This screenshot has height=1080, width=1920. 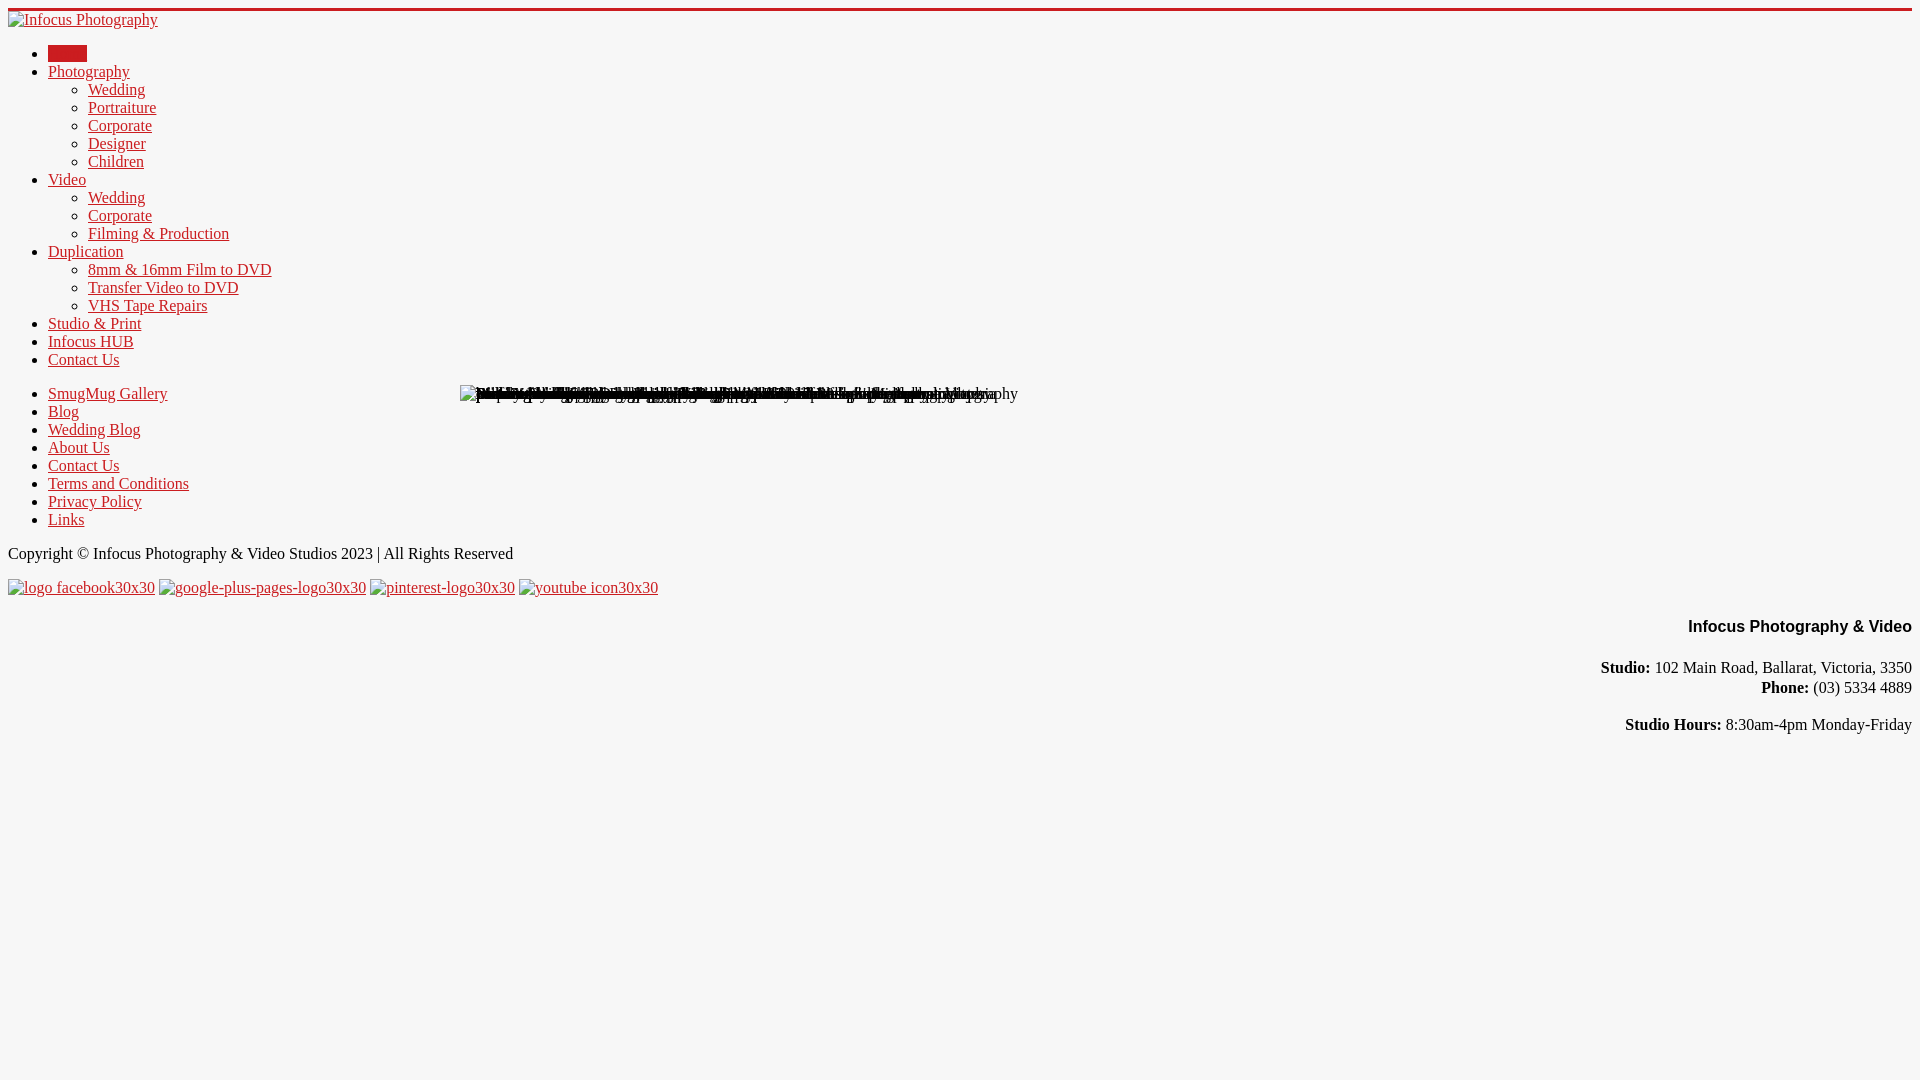 I want to click on Portraiture, so click(x=122, y=108).